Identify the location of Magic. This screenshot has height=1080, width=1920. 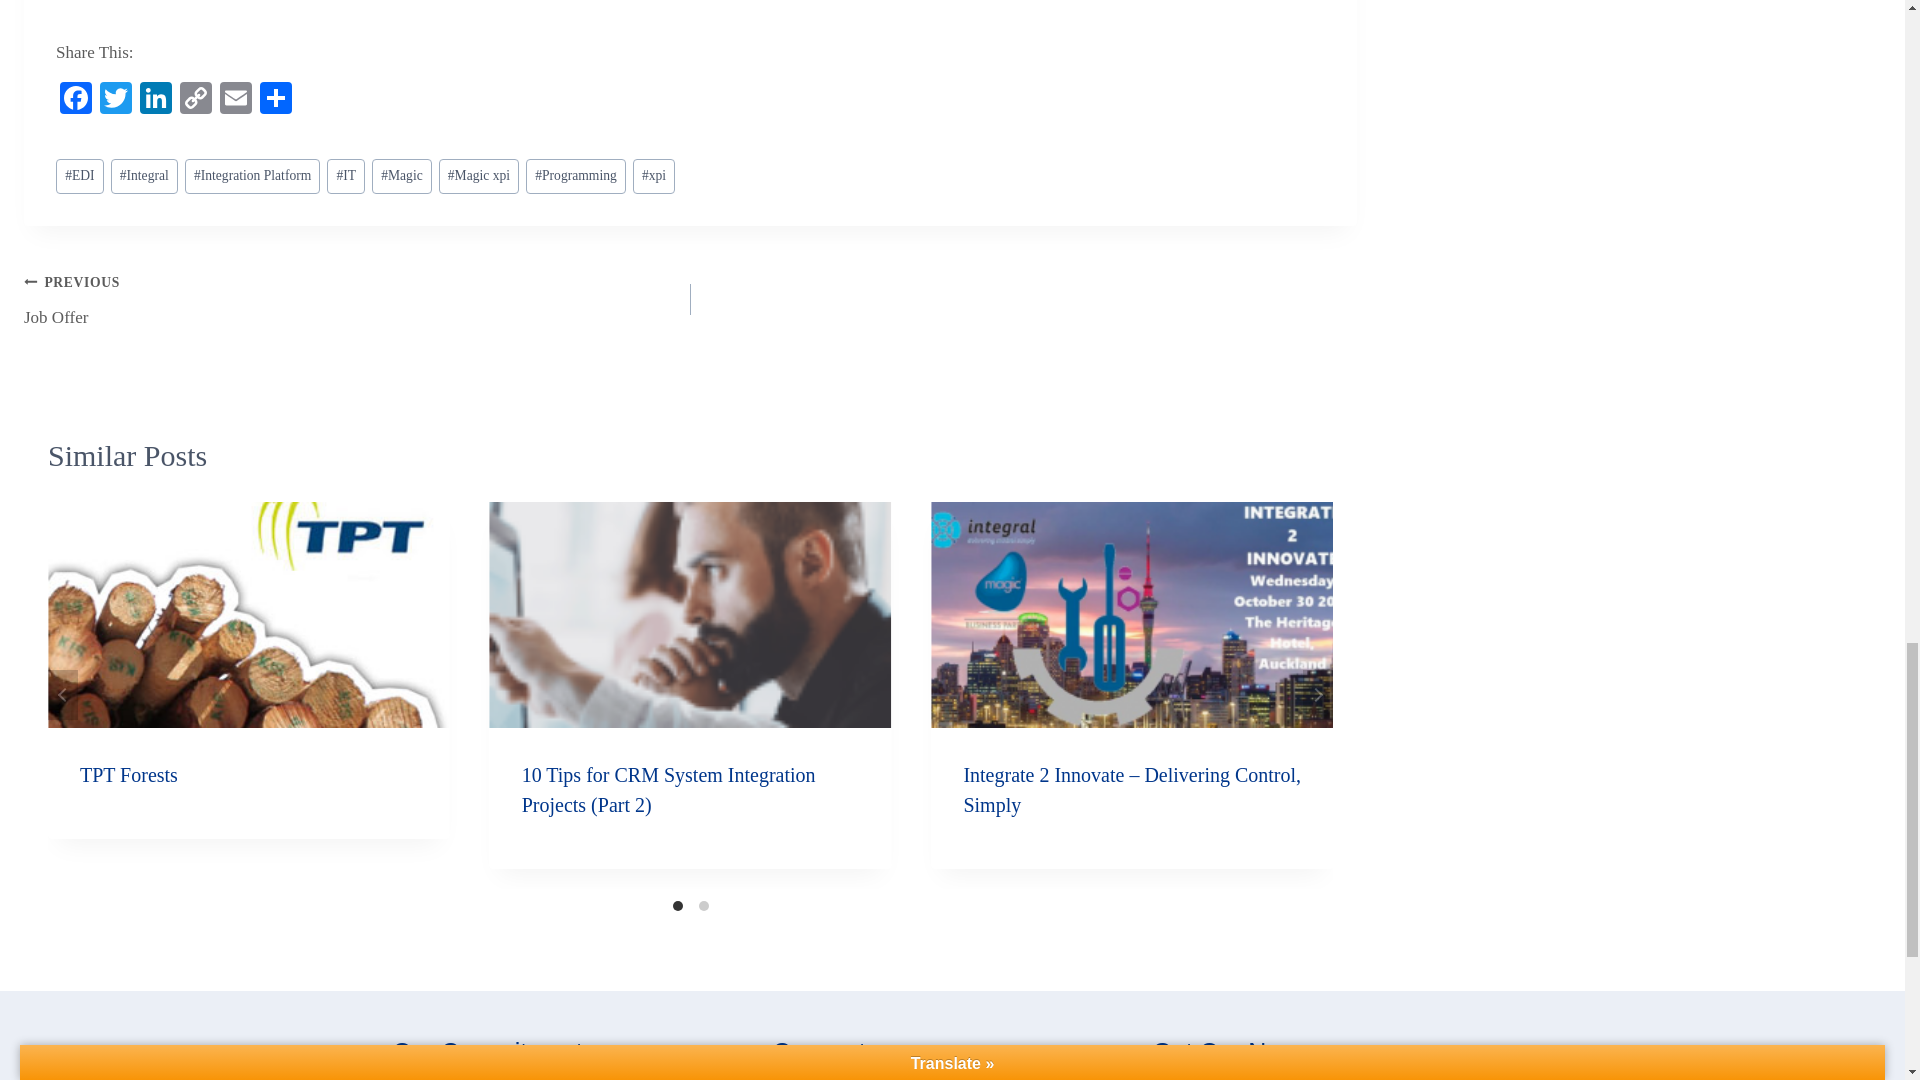
(402, 176).